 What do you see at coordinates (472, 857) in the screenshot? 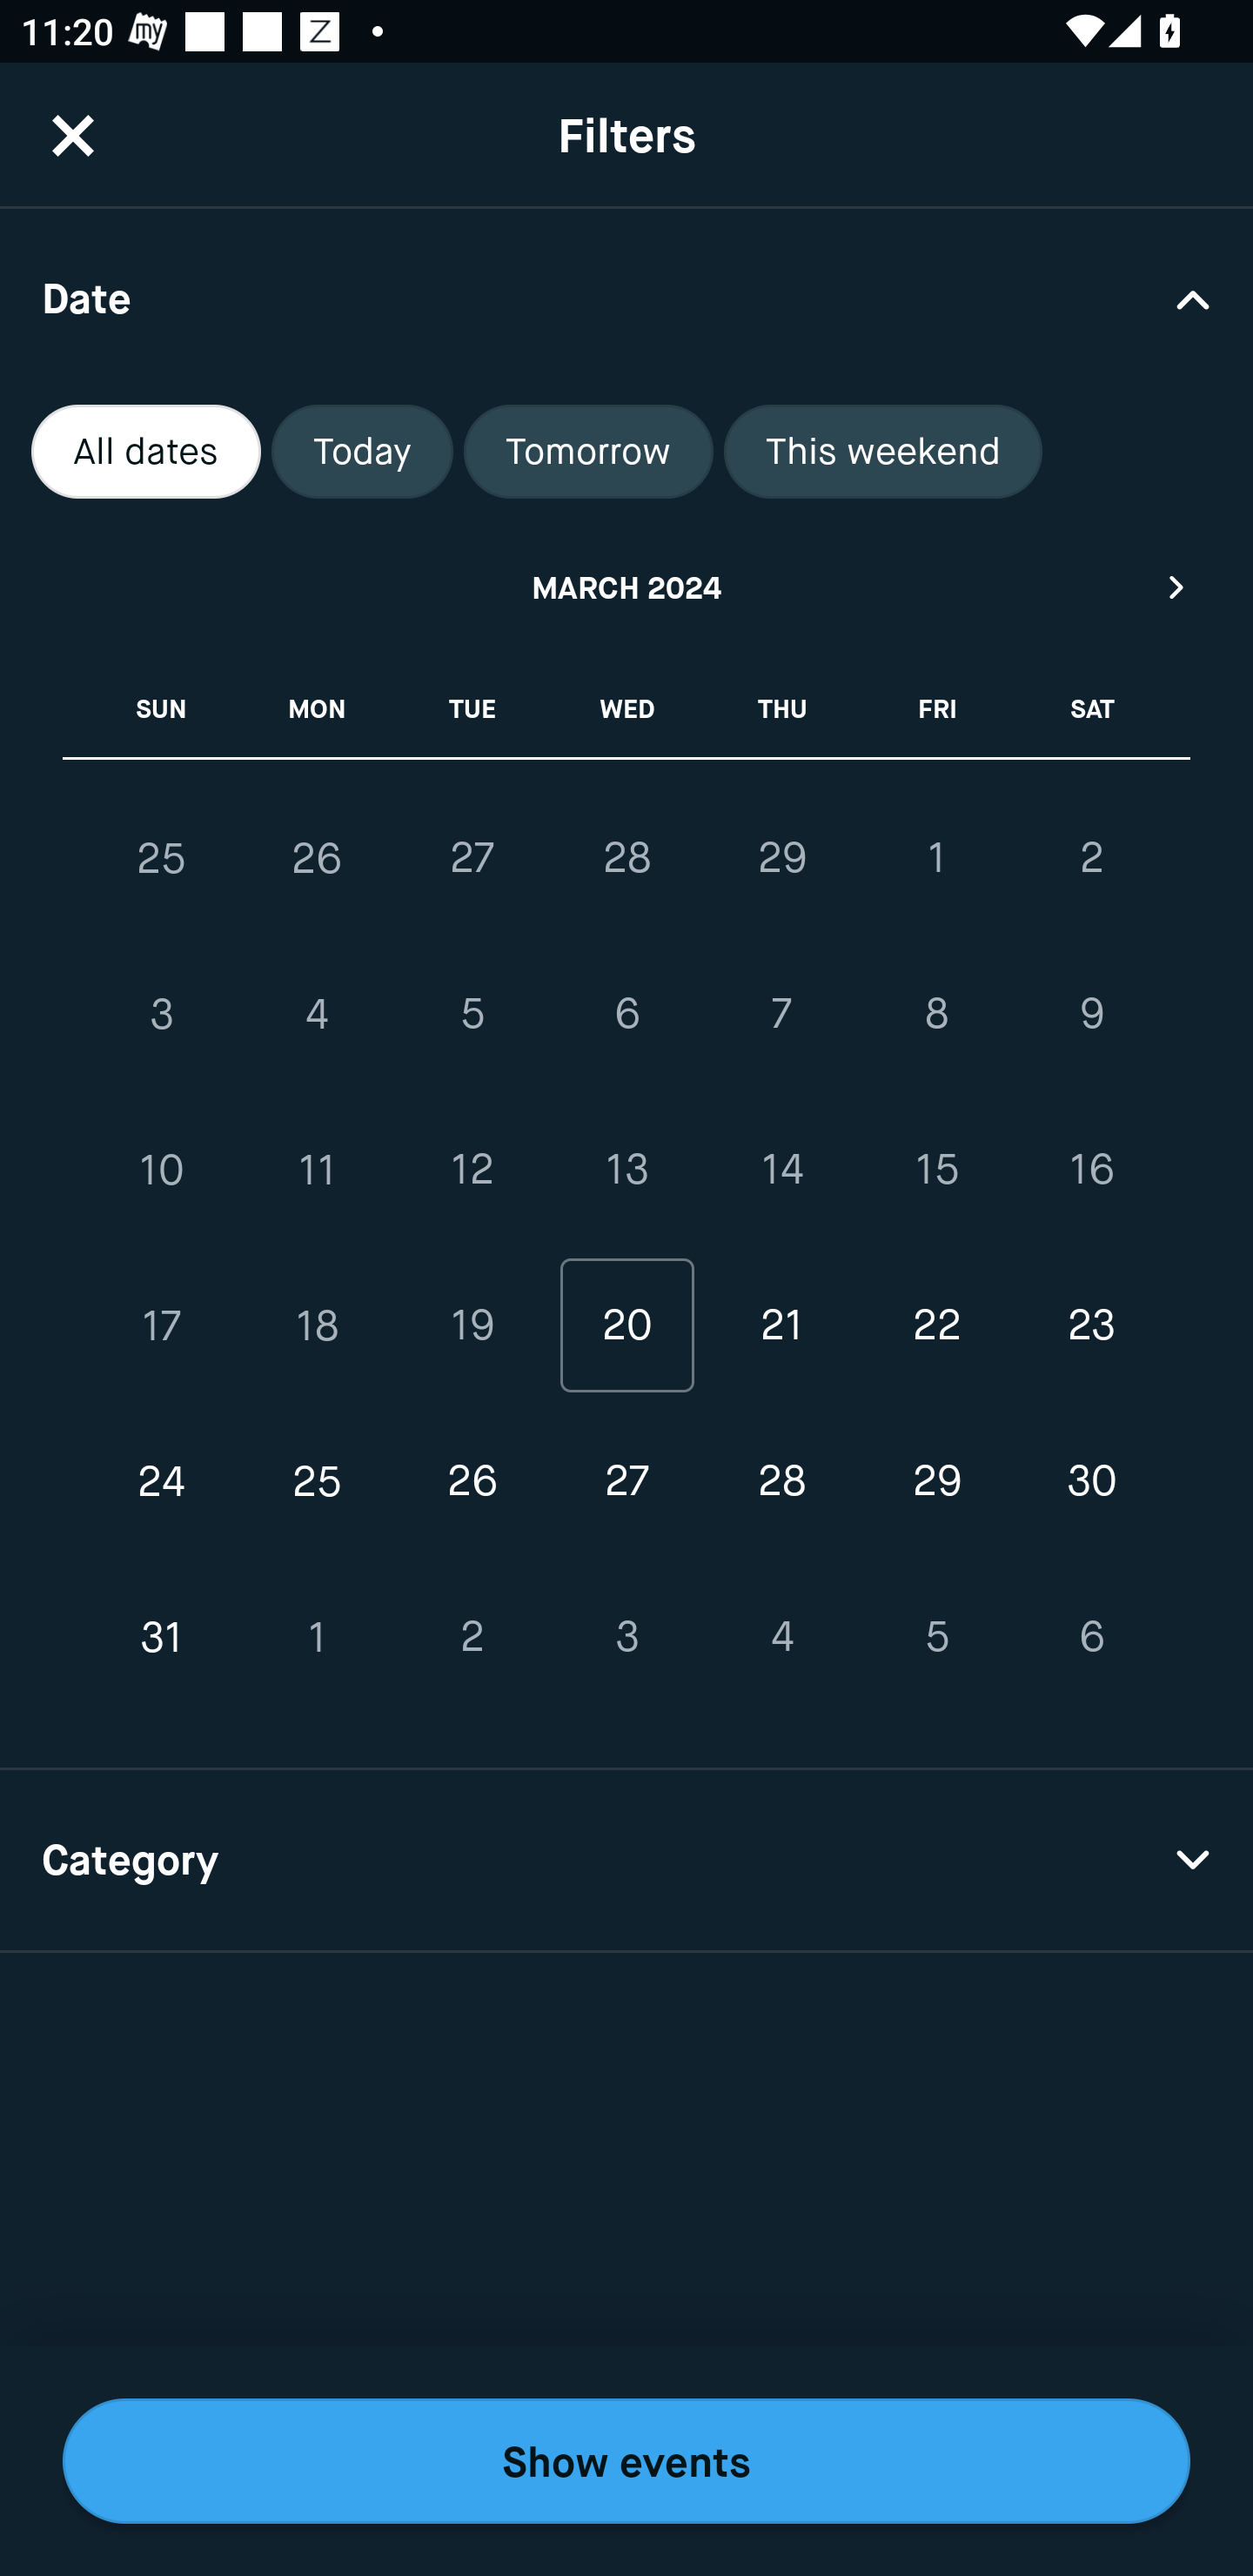
I see `27` at bounding box center [472, 857].